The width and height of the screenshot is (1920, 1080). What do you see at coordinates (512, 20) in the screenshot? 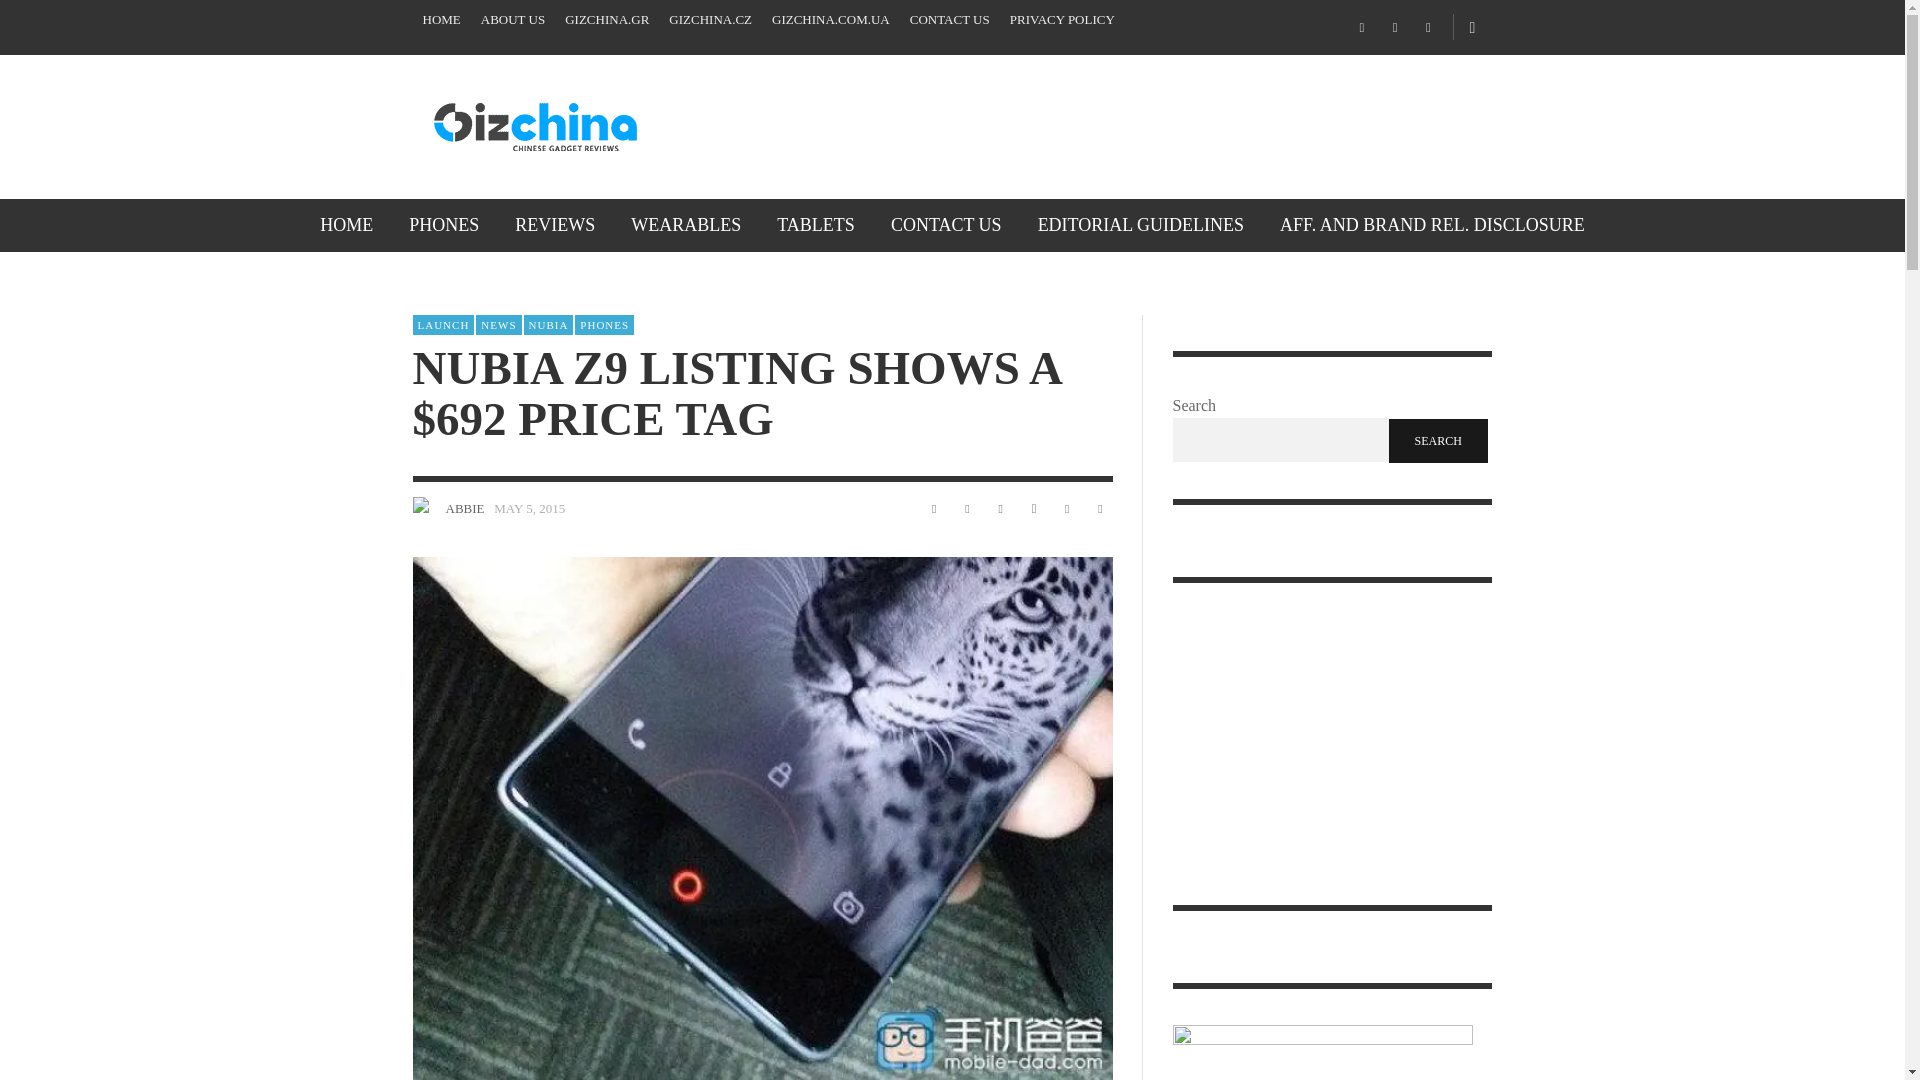
I see `ABOUT US` at bounding box center [512, 20].